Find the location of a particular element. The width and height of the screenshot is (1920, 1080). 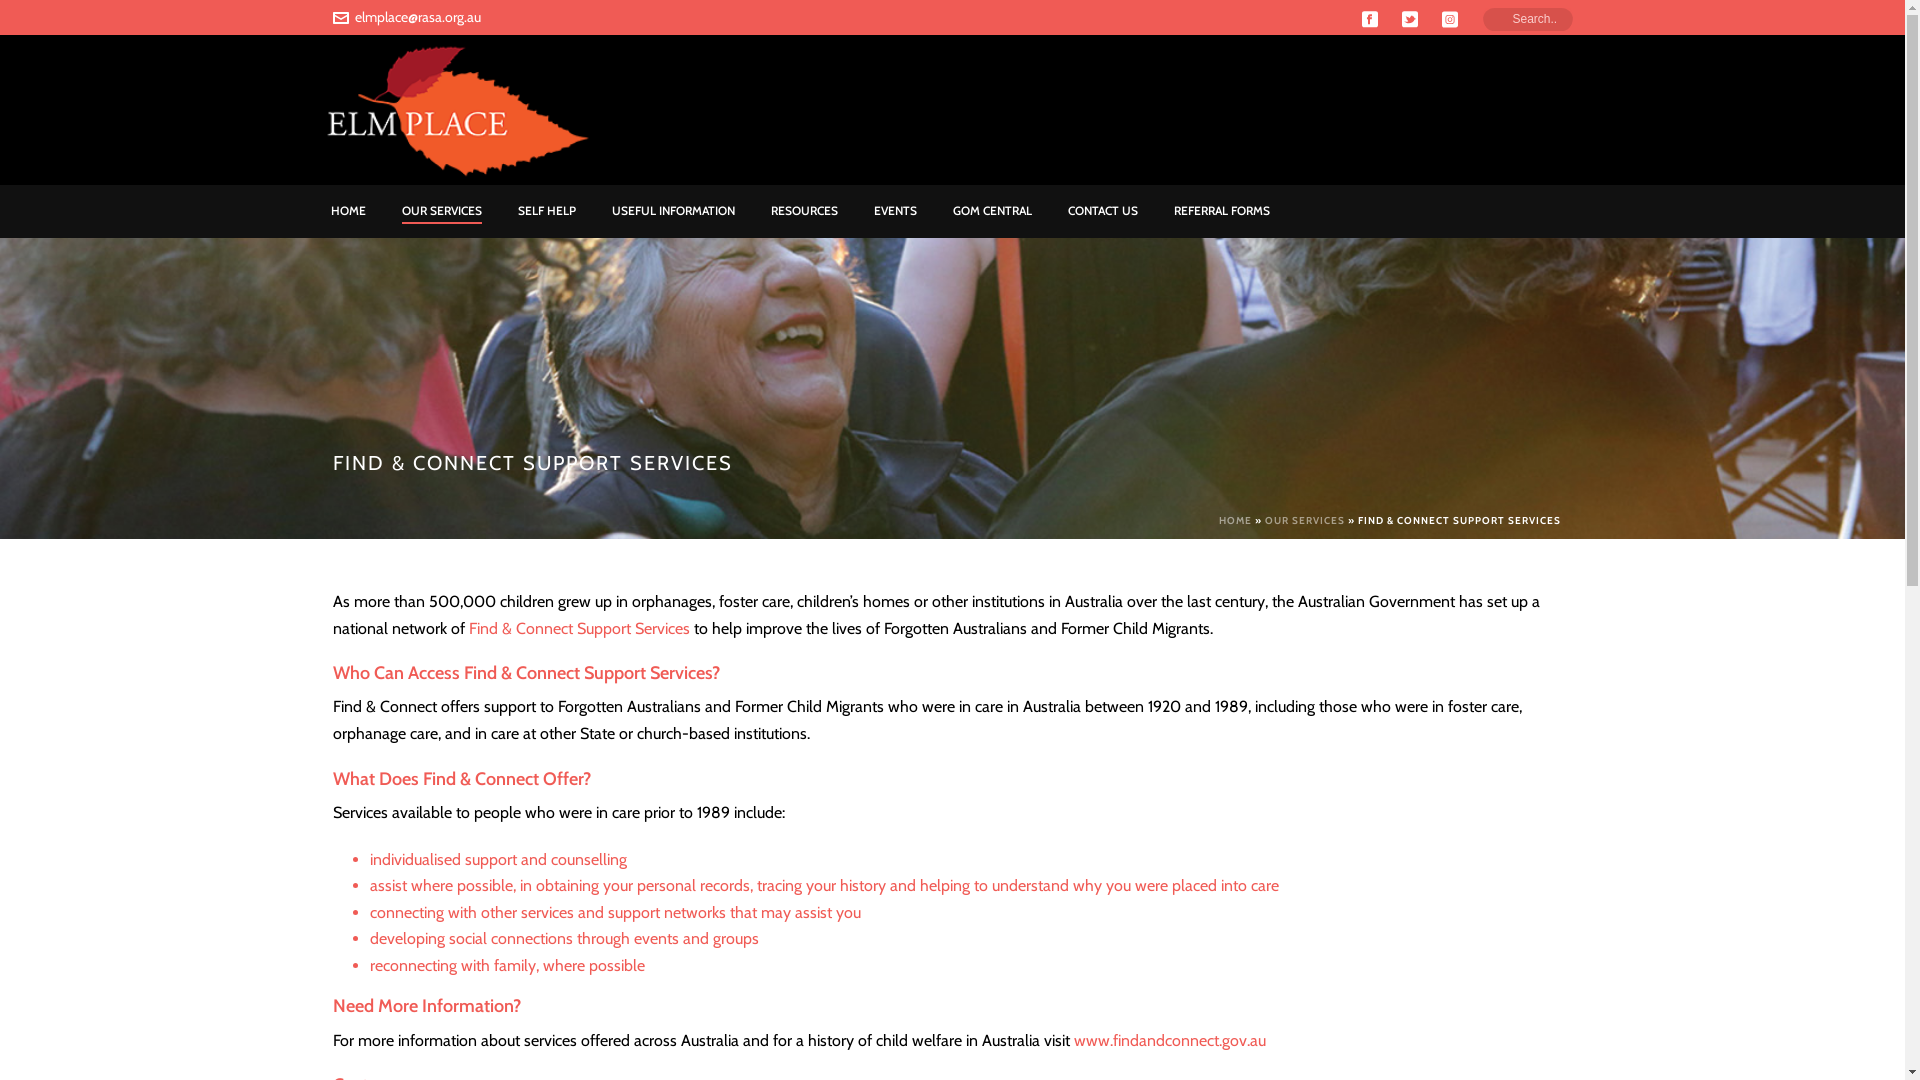

www.findandconnect.gov.au is located at coordinates (1170, 1040).